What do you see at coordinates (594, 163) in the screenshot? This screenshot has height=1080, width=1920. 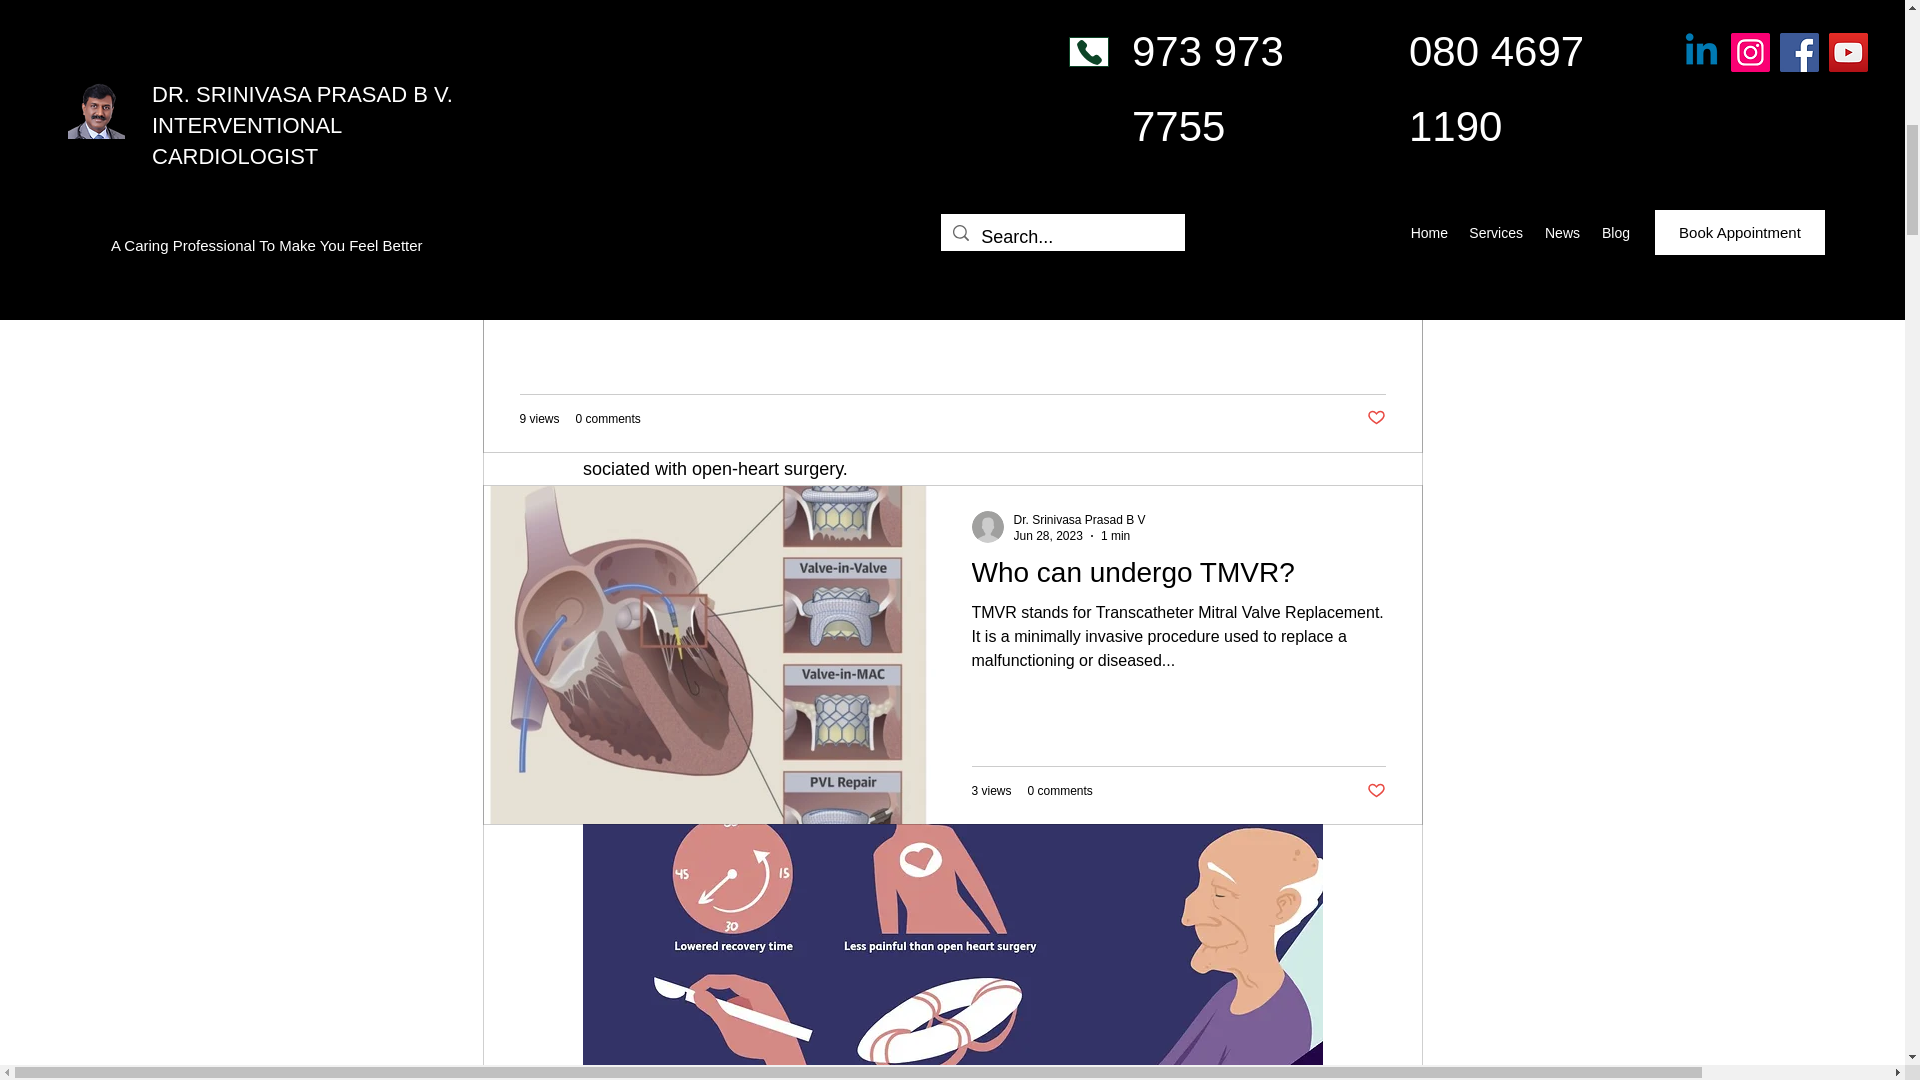 I see `Jul 20, 2023` at bounding box center [594, 163].